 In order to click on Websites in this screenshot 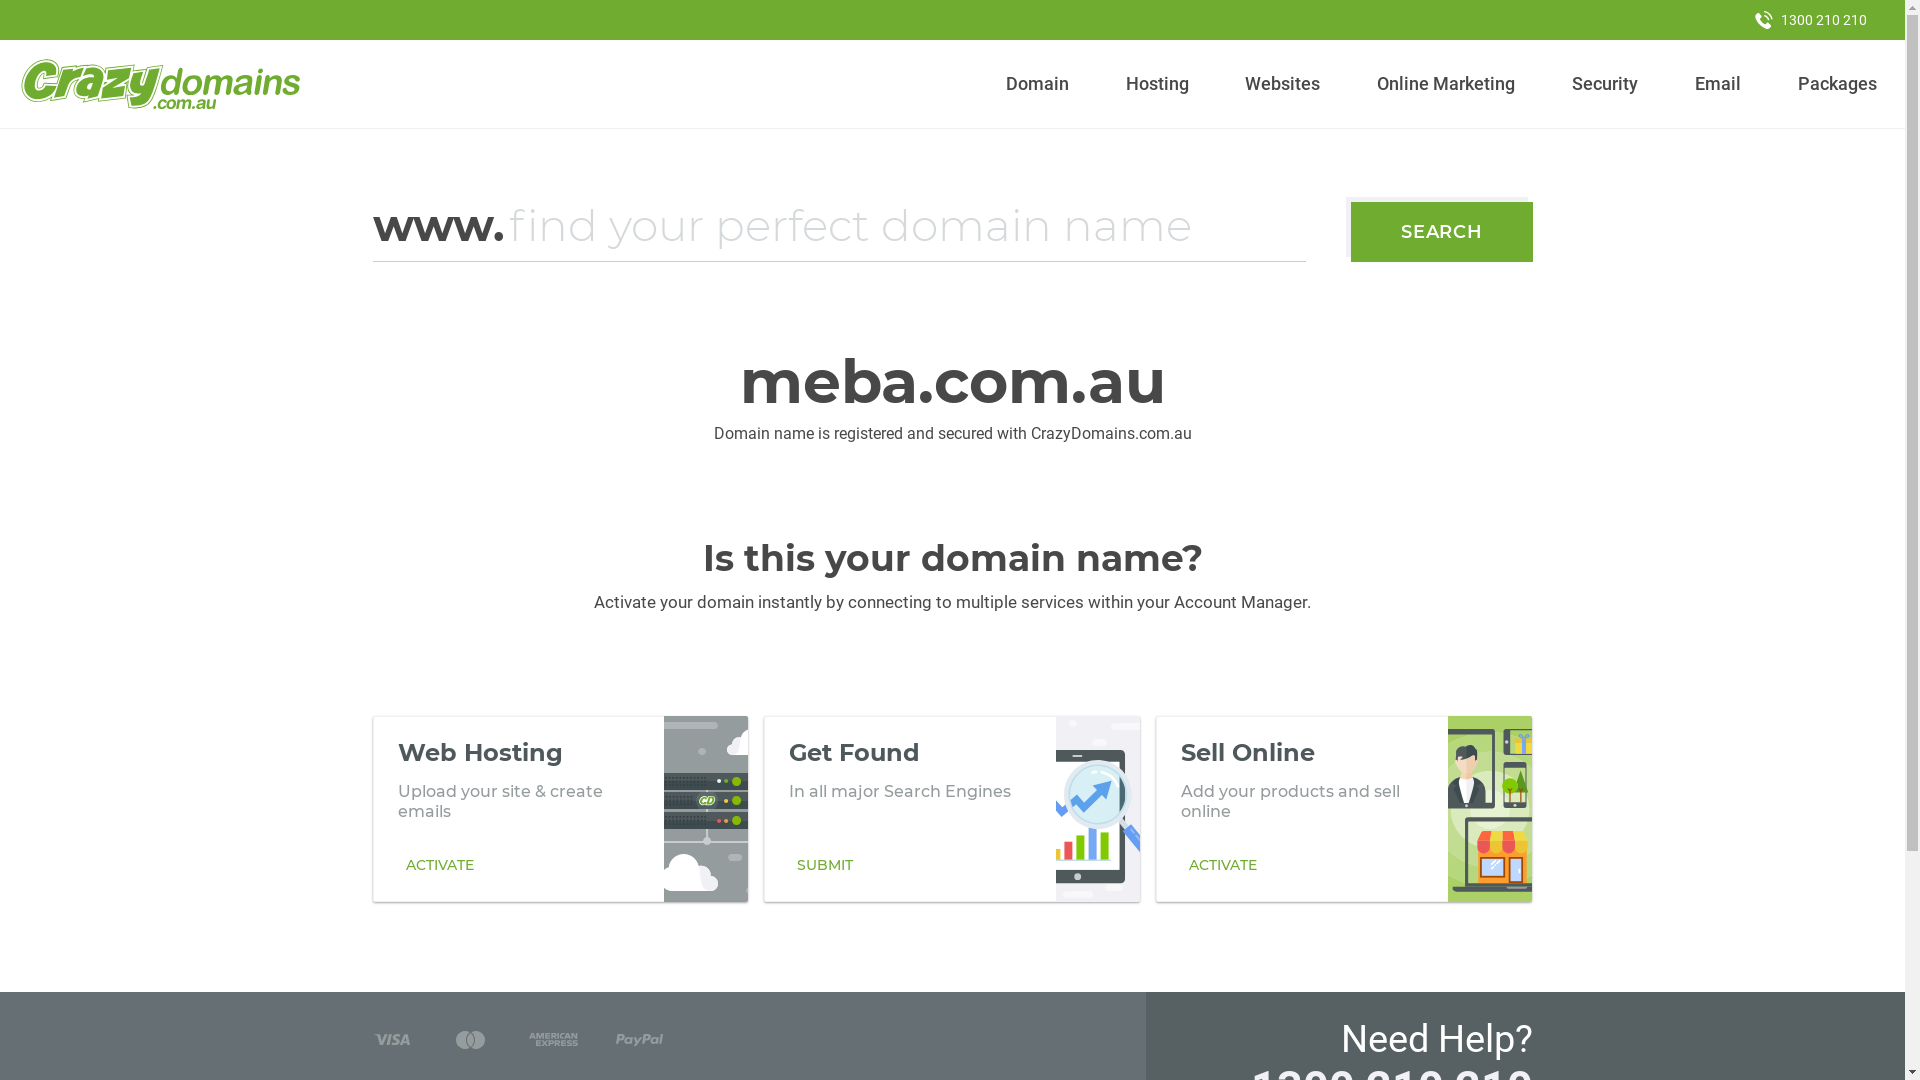, I will do `click(1283, 84)`.